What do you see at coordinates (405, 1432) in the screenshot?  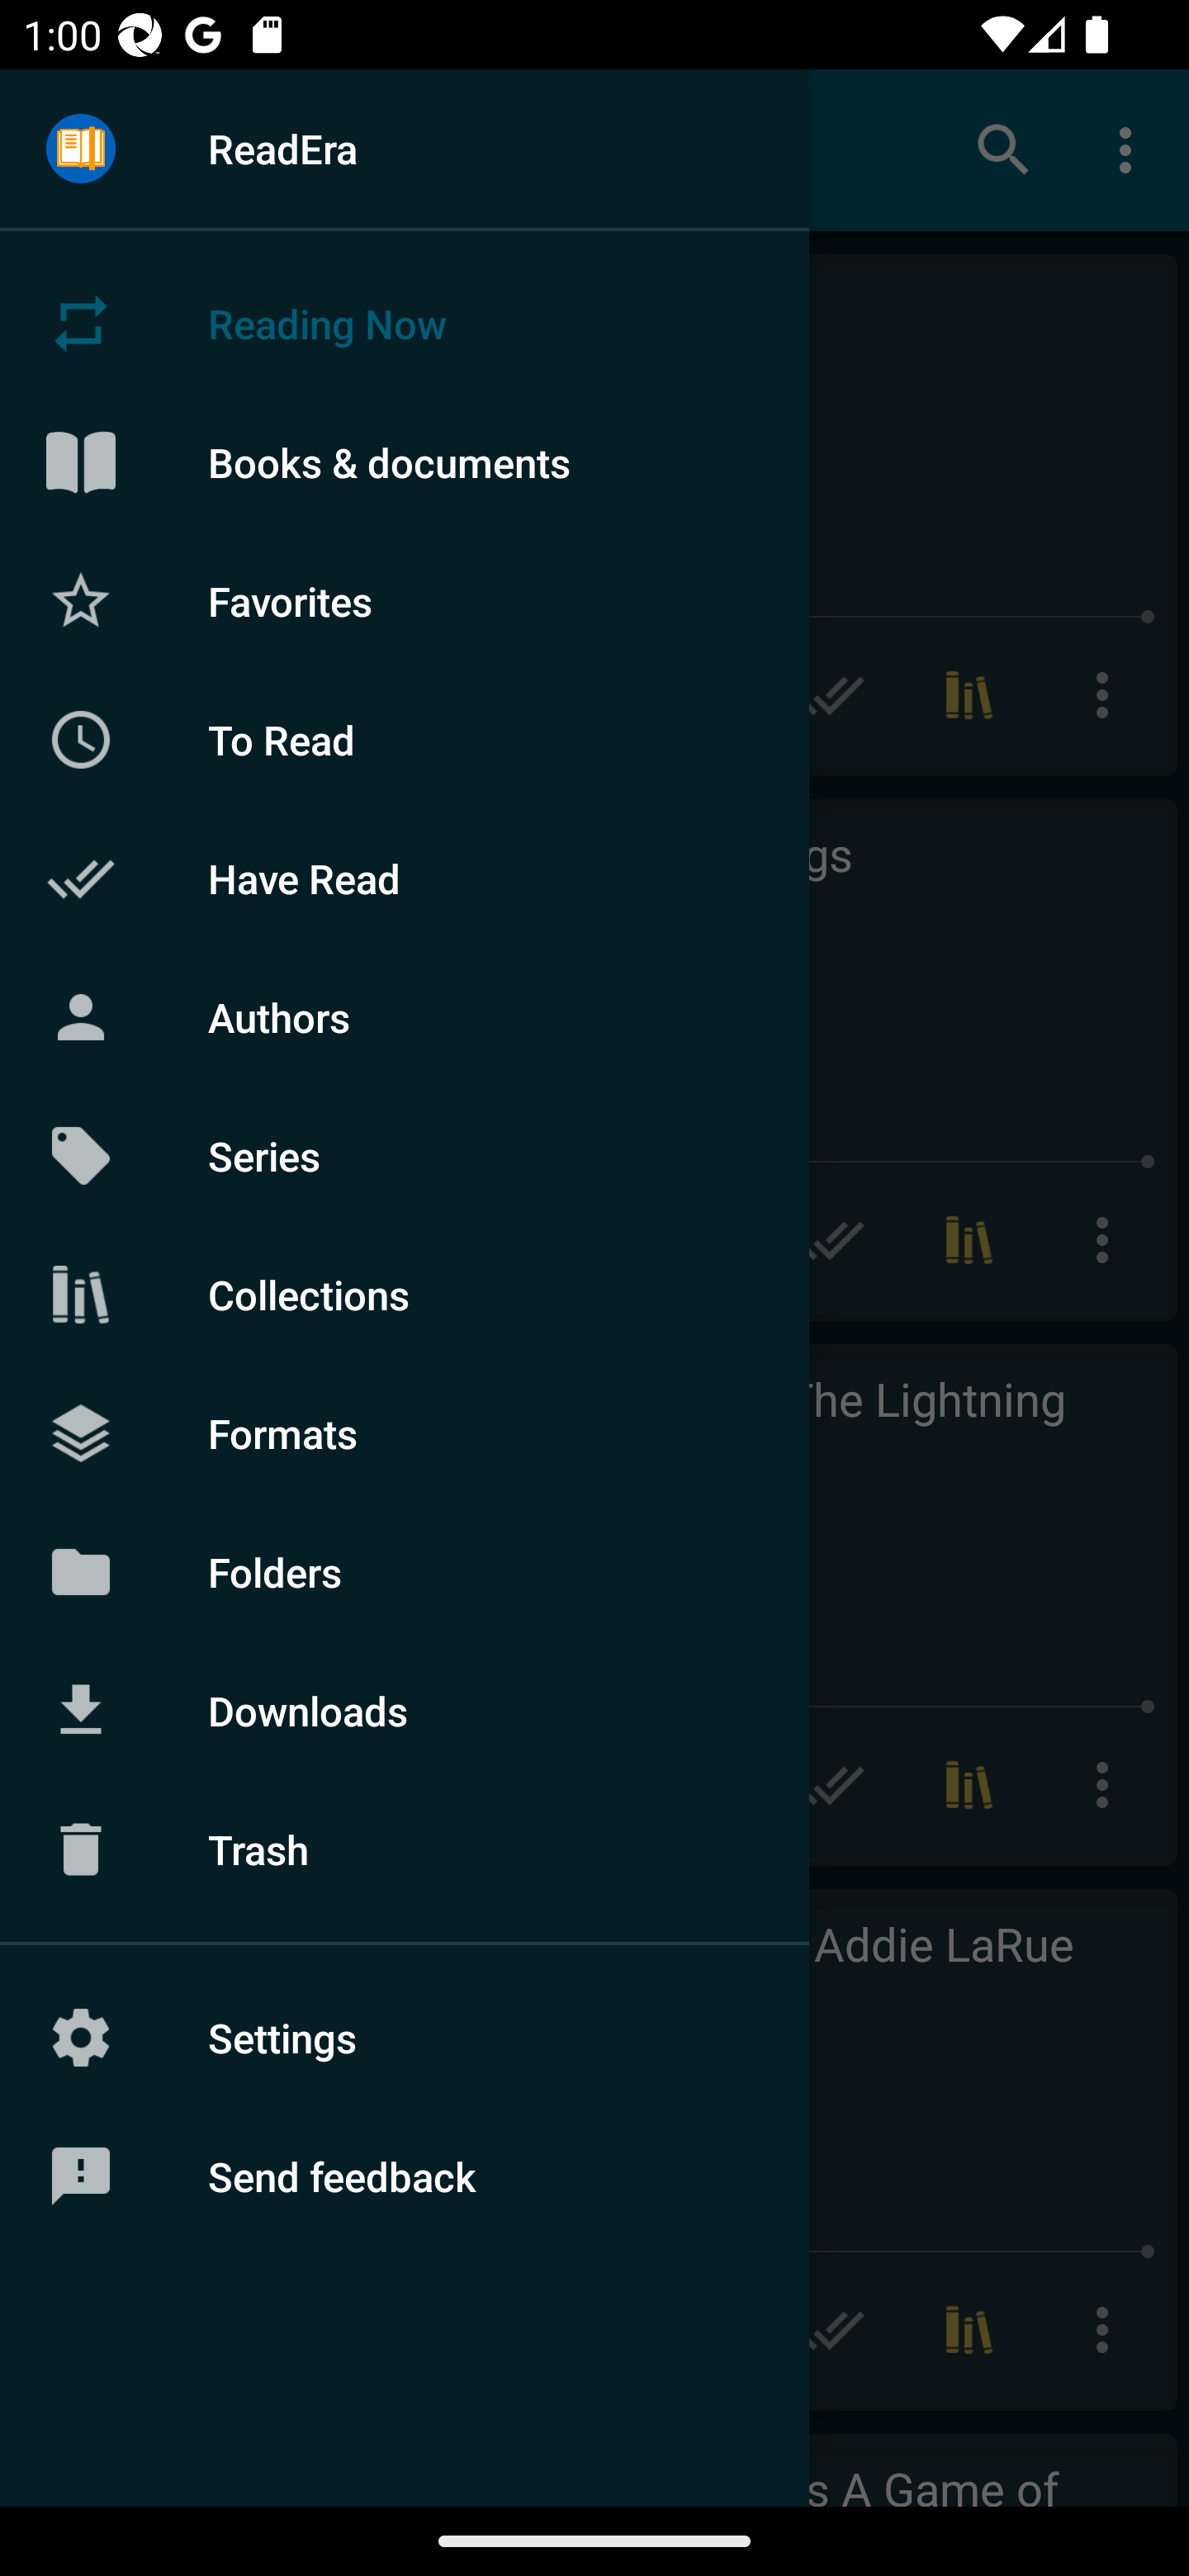 I see `Formats` at bounding box center [405, 1432].